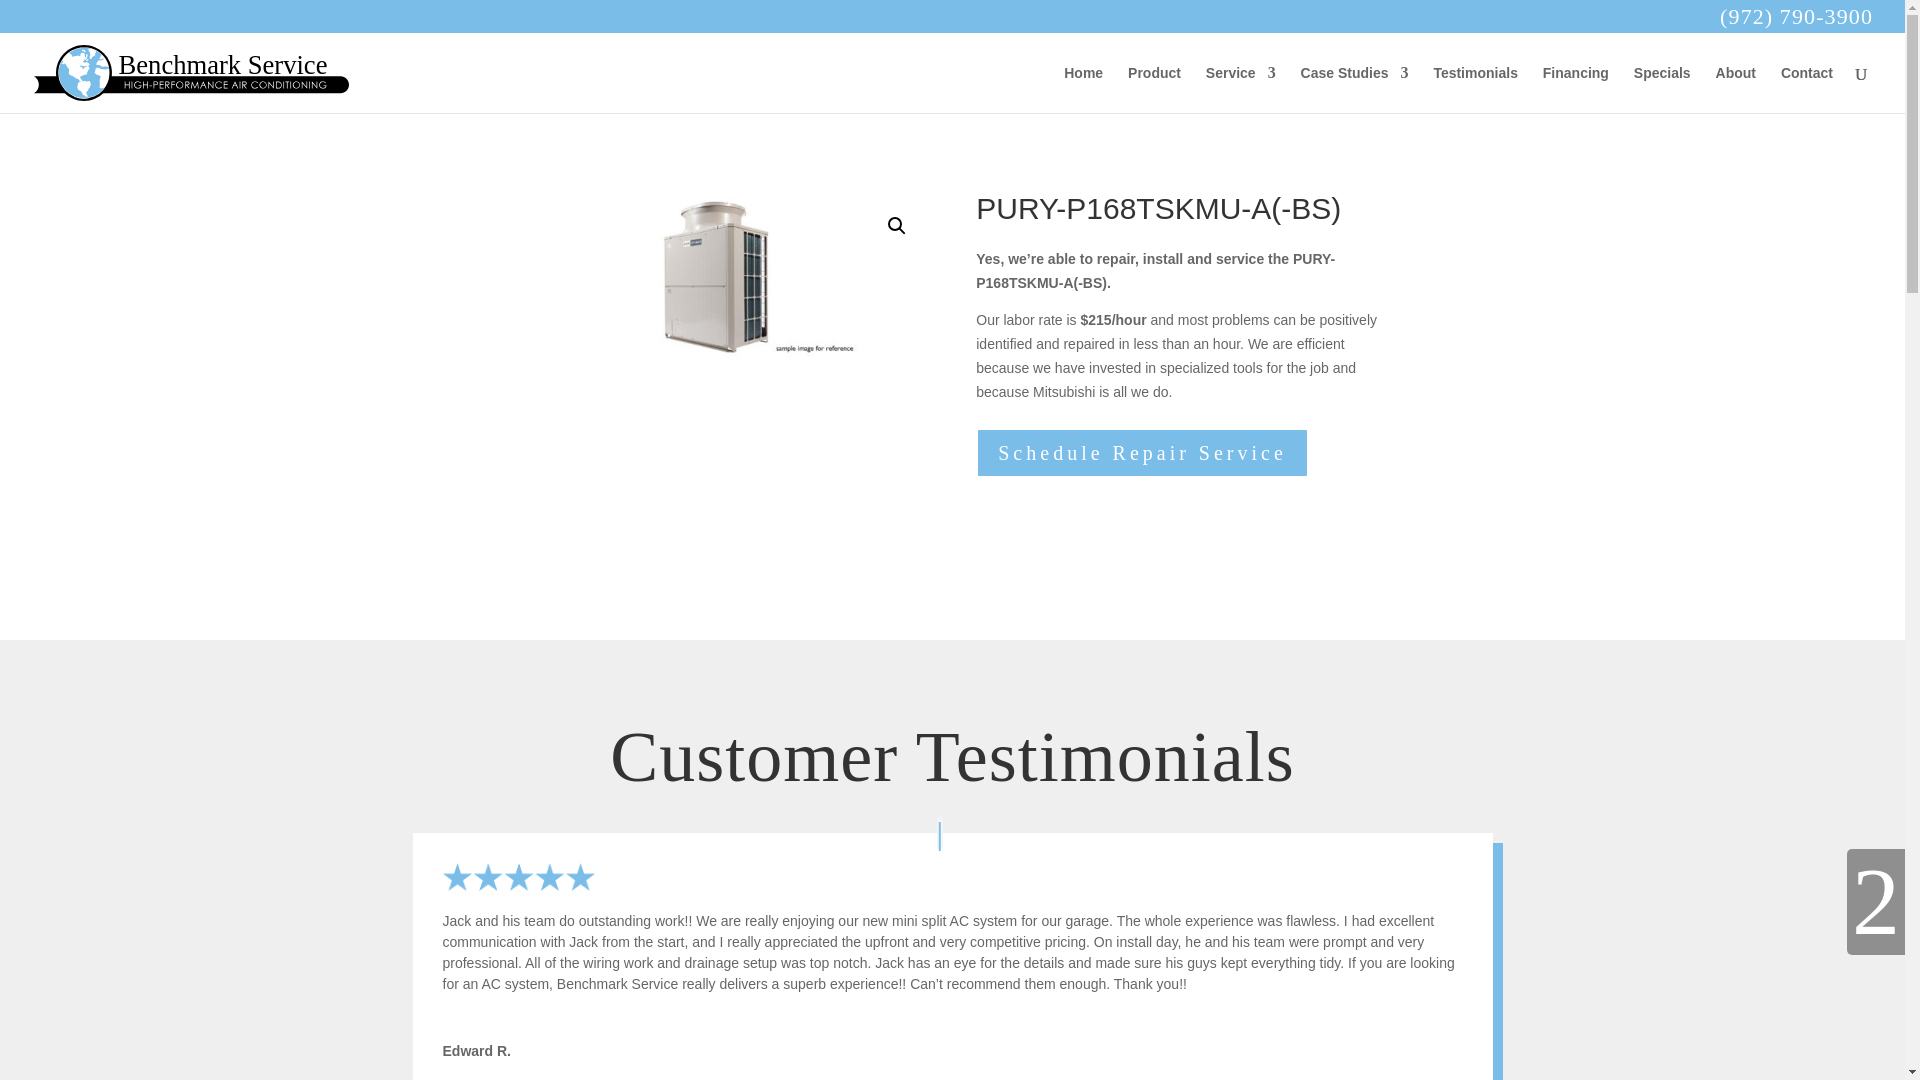  Describe the element at coordinates (1240, 89) in the screenshot. I see `Service` at that location.